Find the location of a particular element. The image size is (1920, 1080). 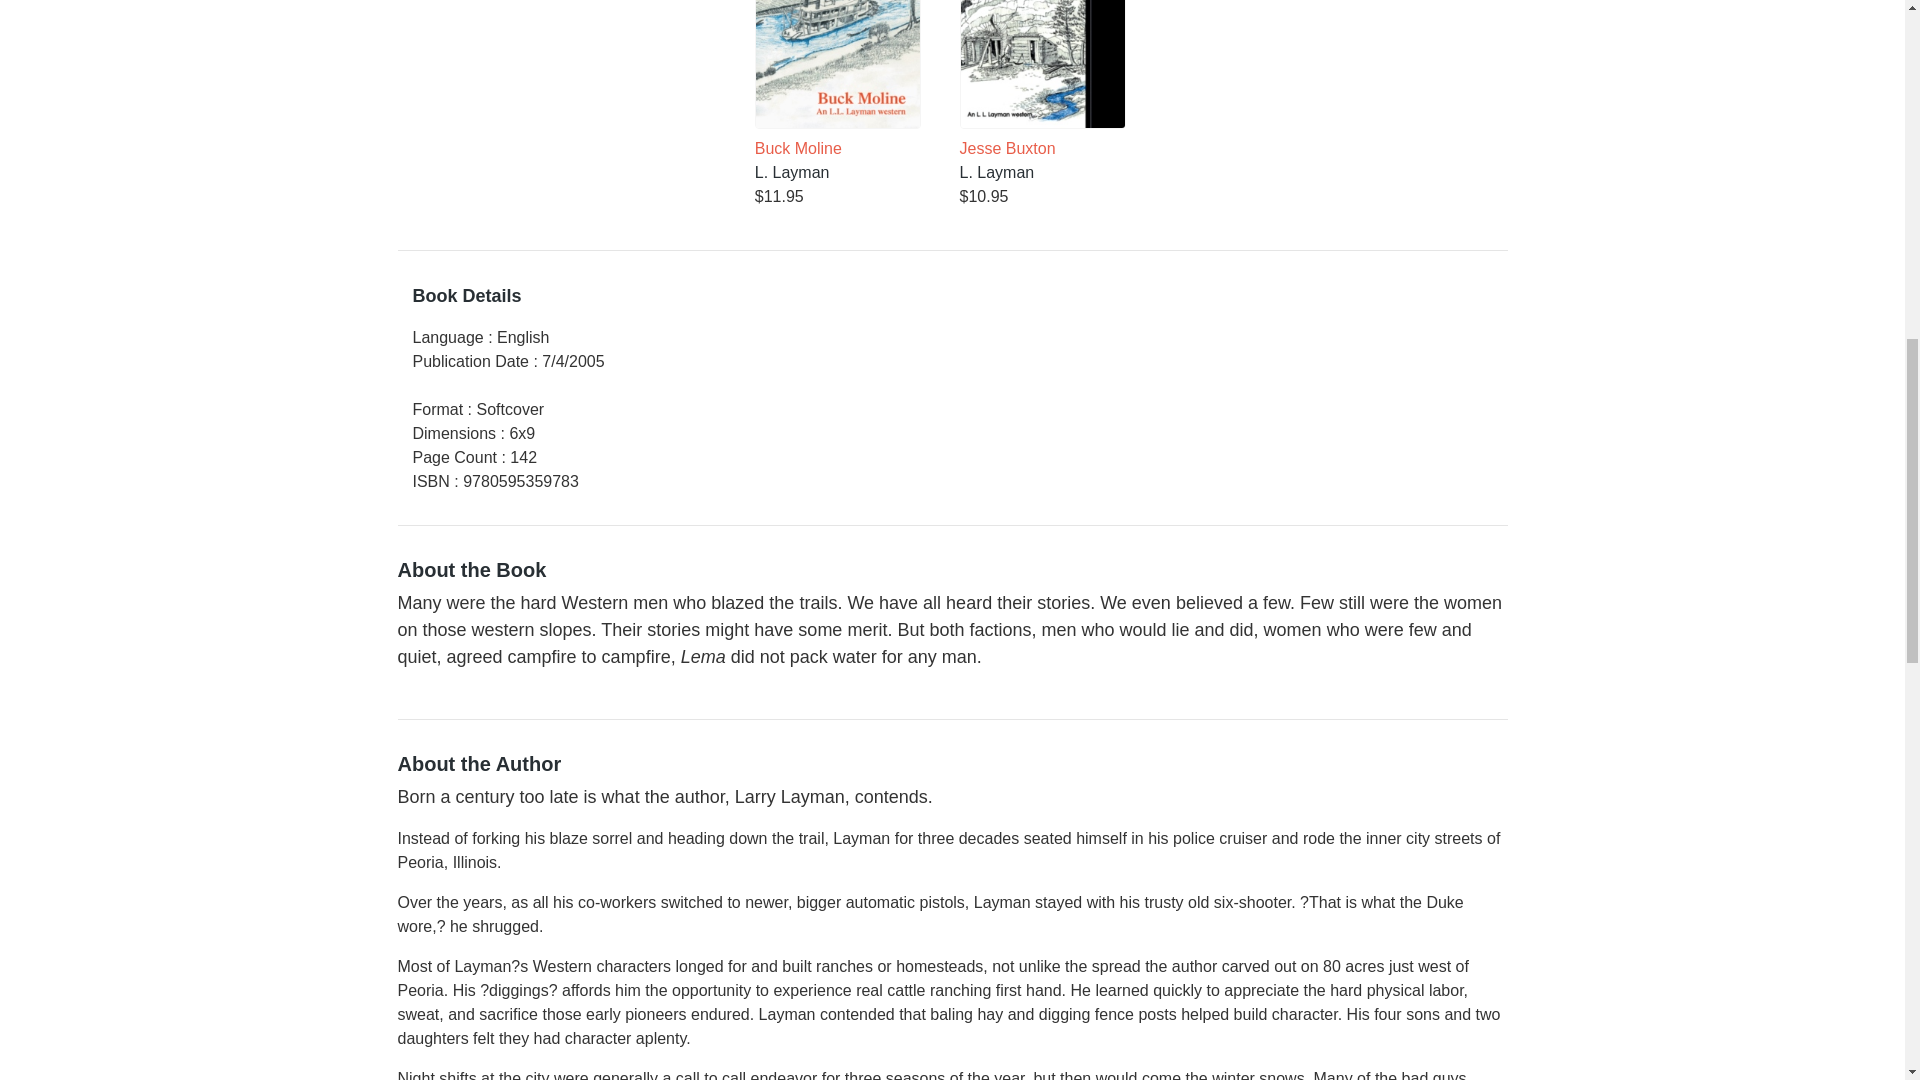

Jesse Buxton is located at coordinates (1042, 80).